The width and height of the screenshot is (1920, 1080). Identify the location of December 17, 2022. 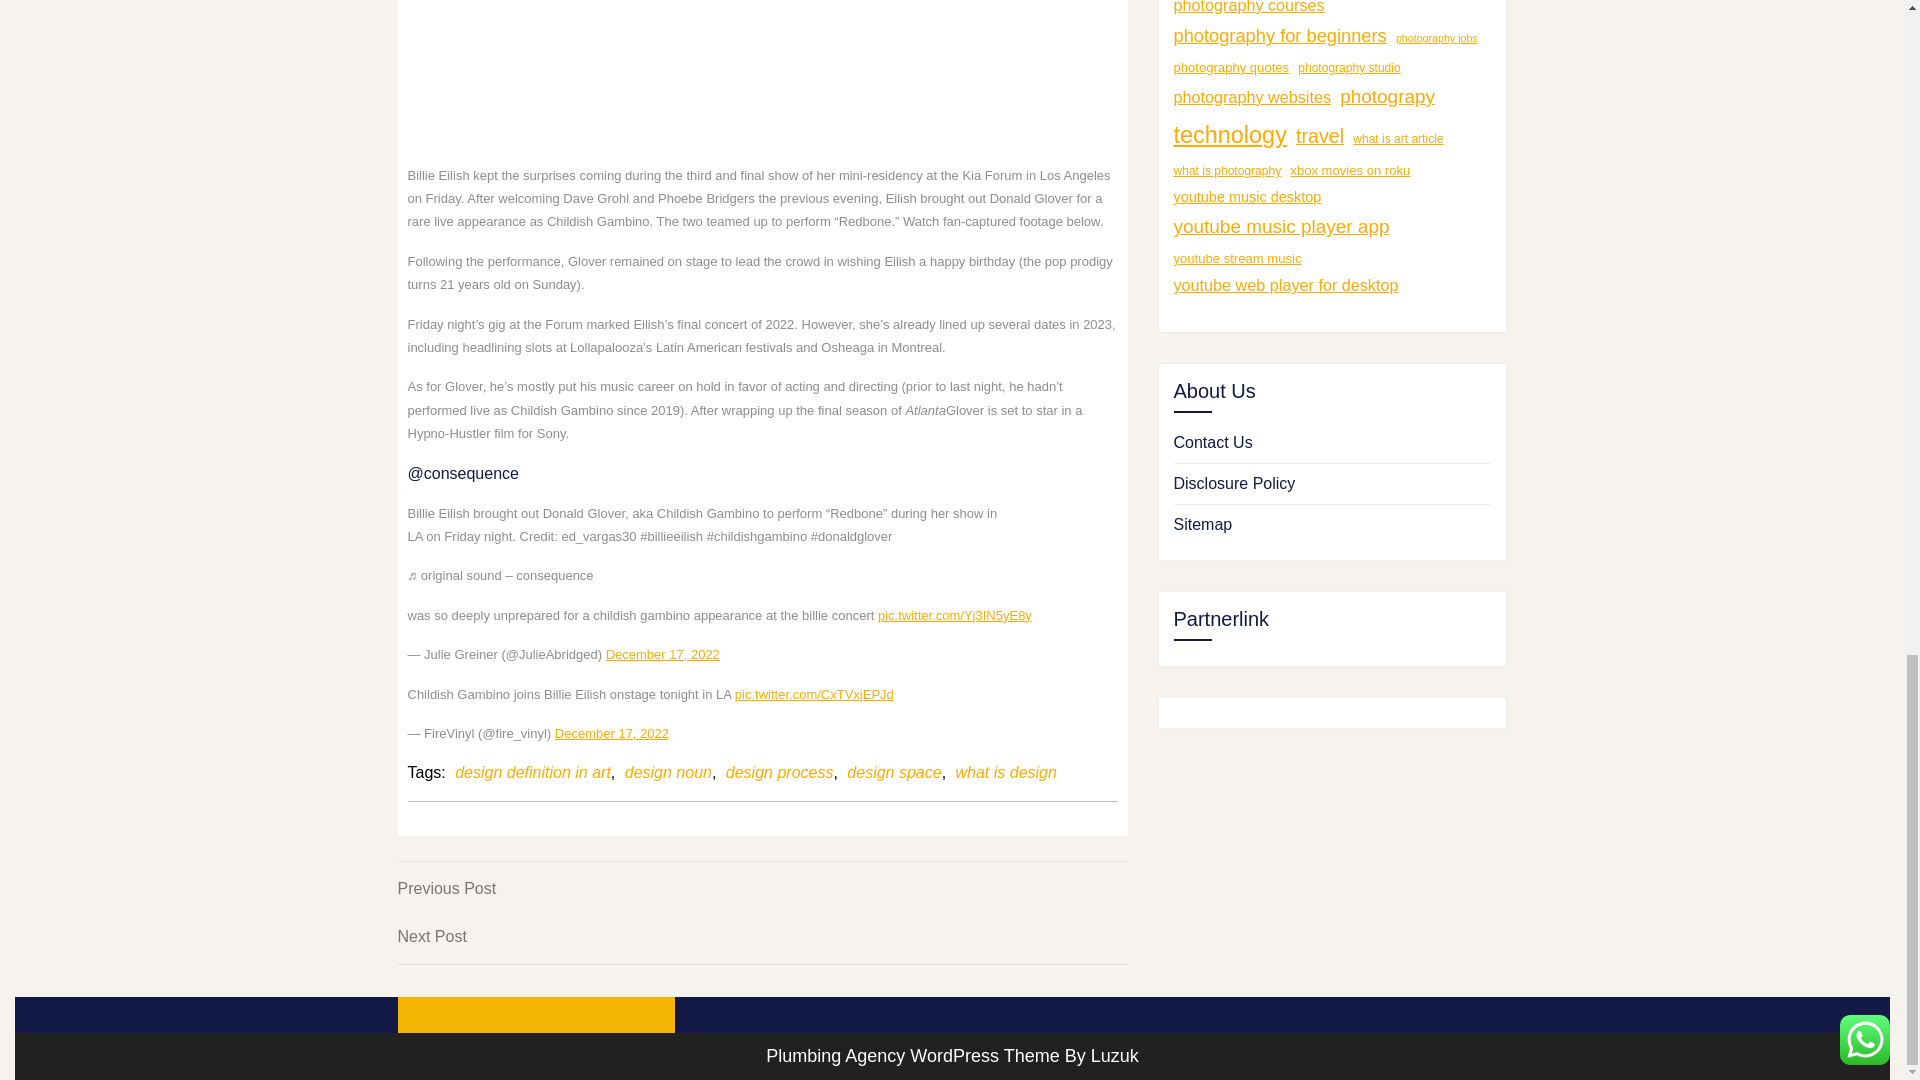
(1006, 773).